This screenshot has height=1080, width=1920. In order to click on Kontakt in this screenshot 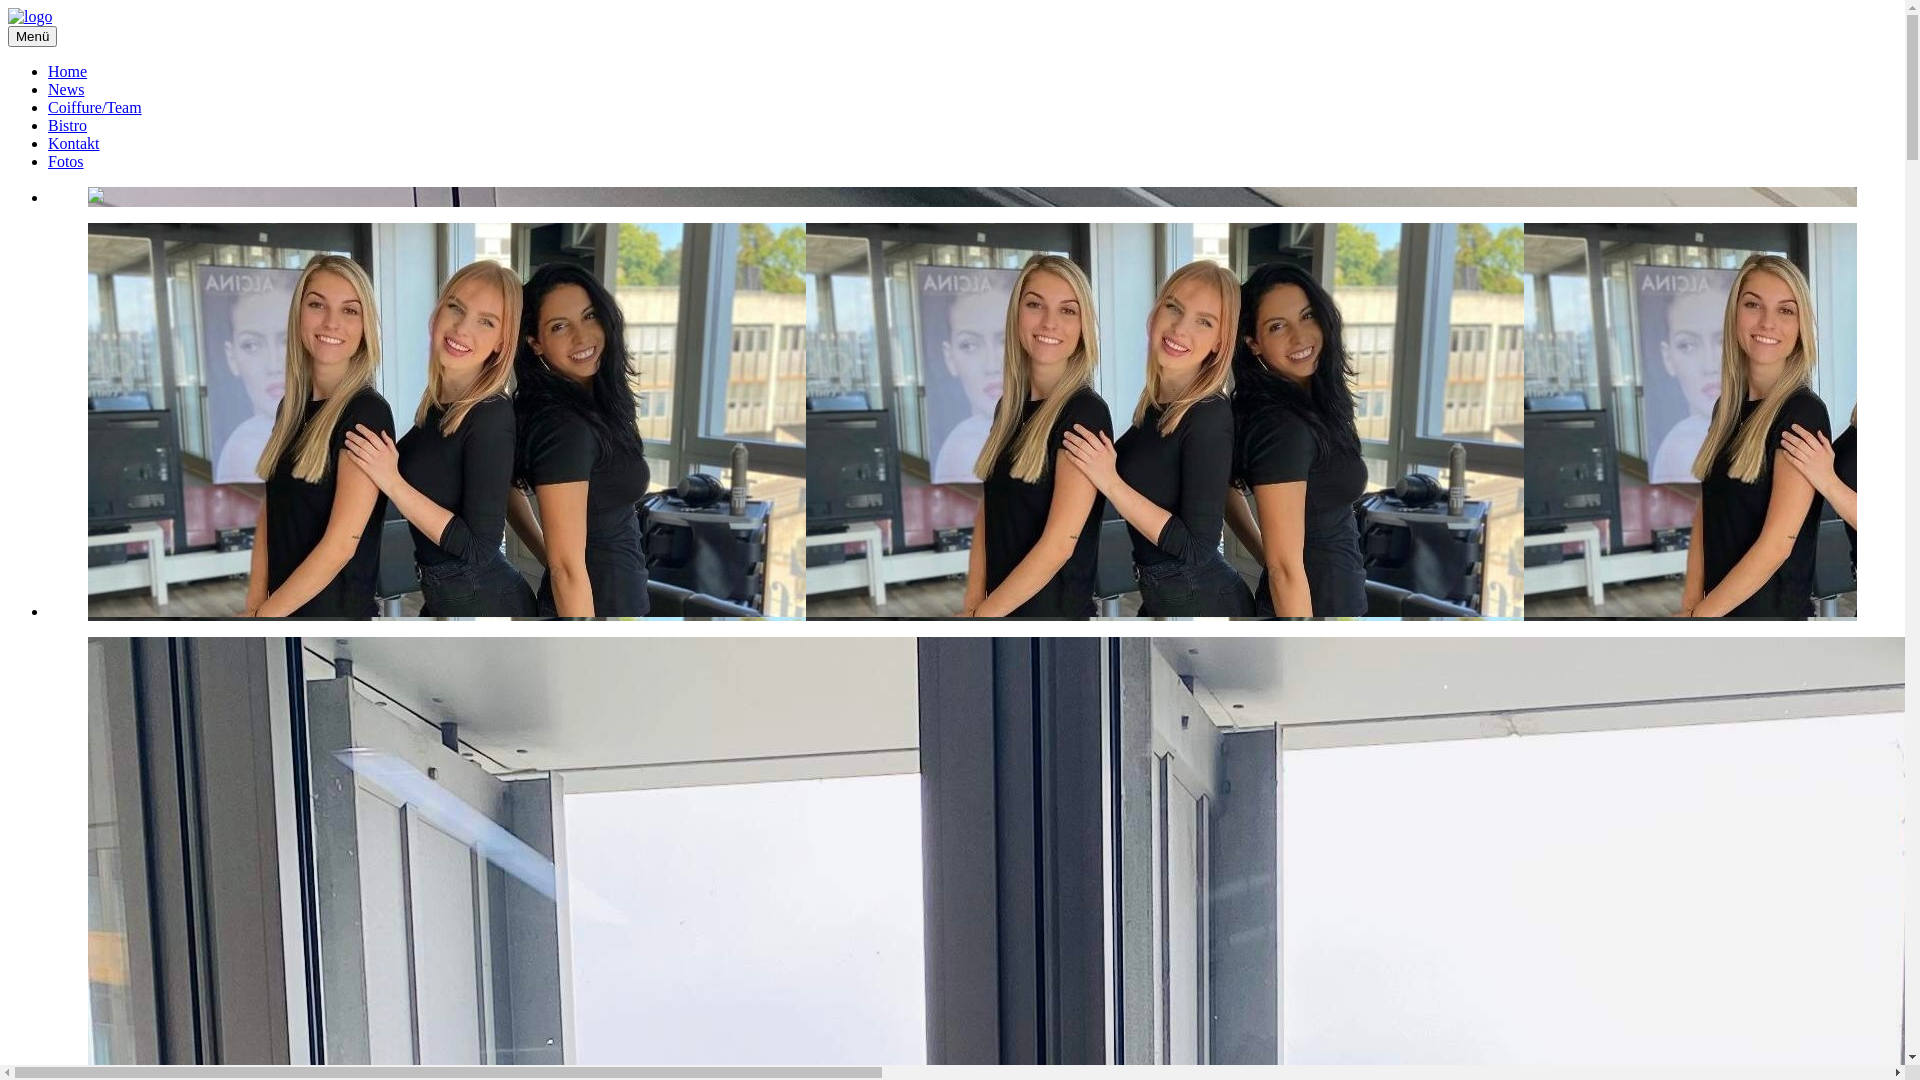, I will do `click(74, 144)`.